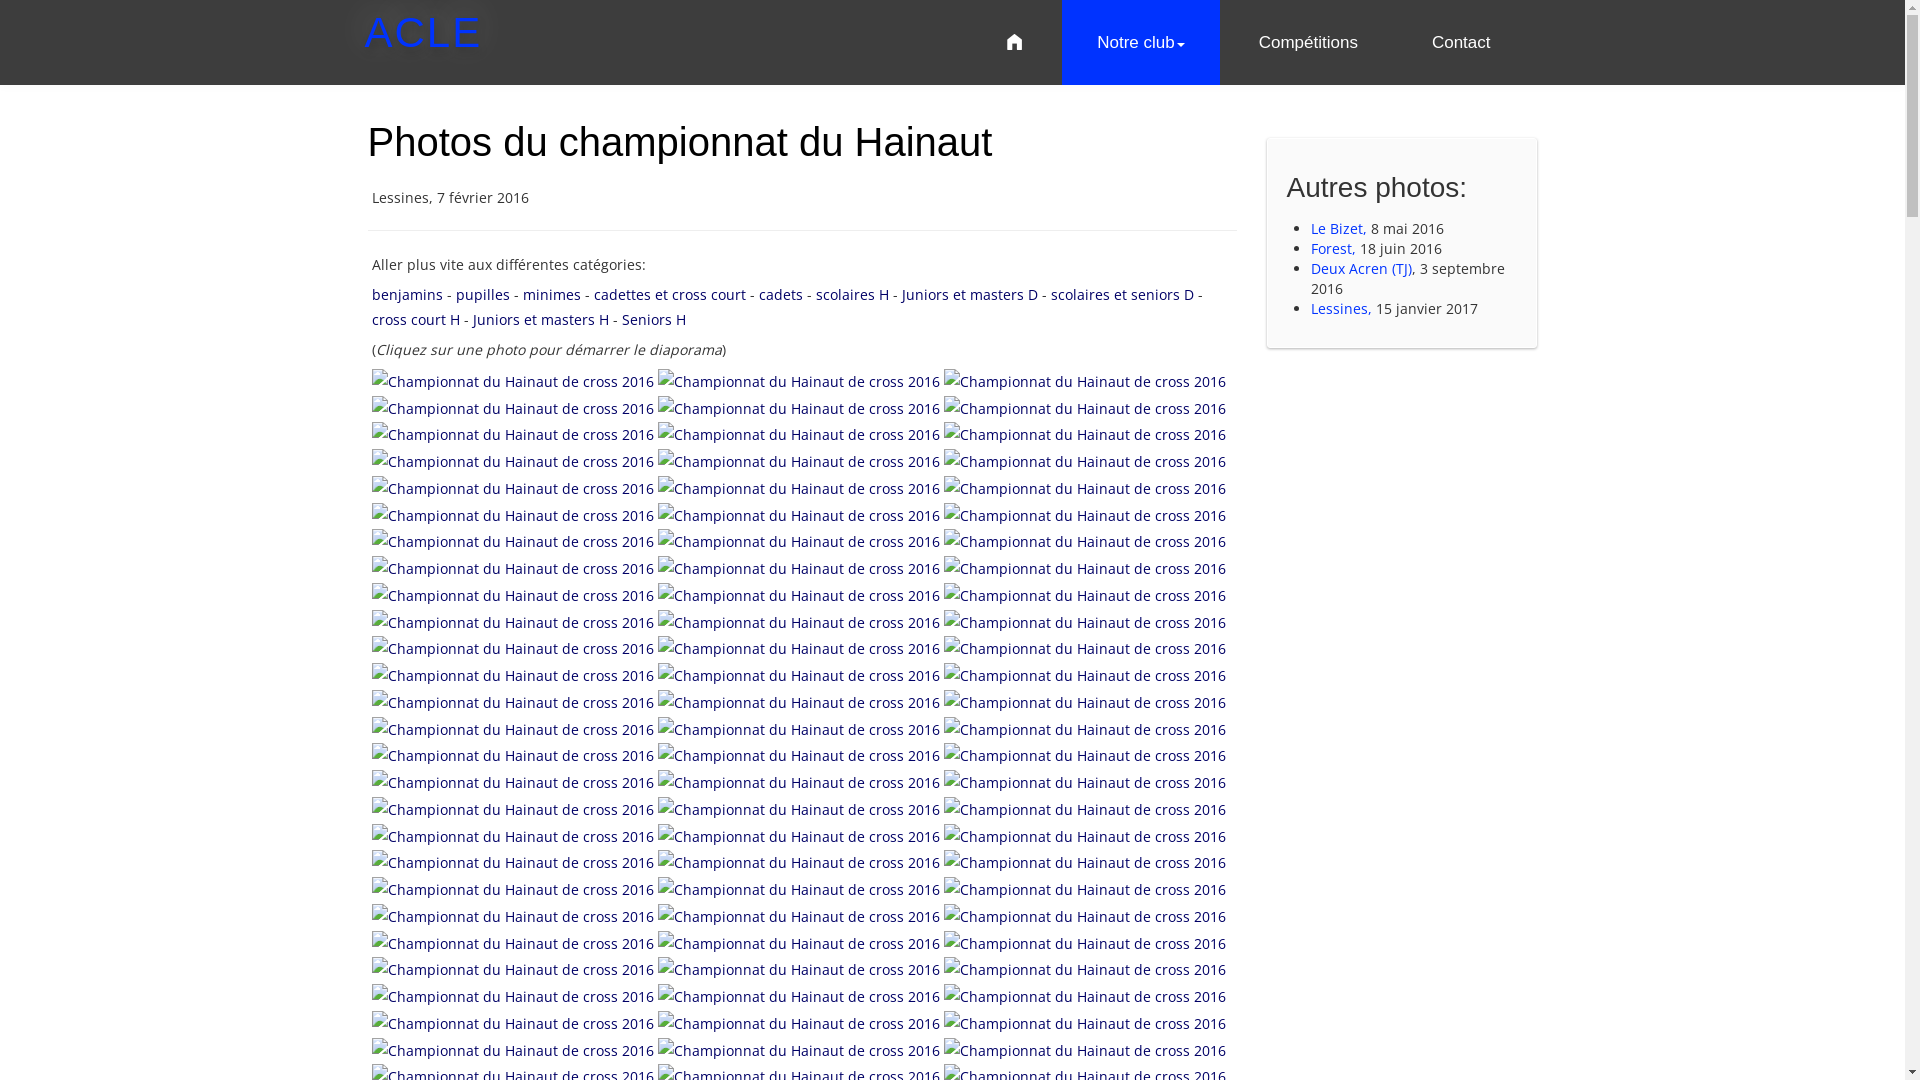 The height and width of the screenshot is (1080, 1920). I want to click on Championnat du Hainaut de cross 2016, so click(515, 620).